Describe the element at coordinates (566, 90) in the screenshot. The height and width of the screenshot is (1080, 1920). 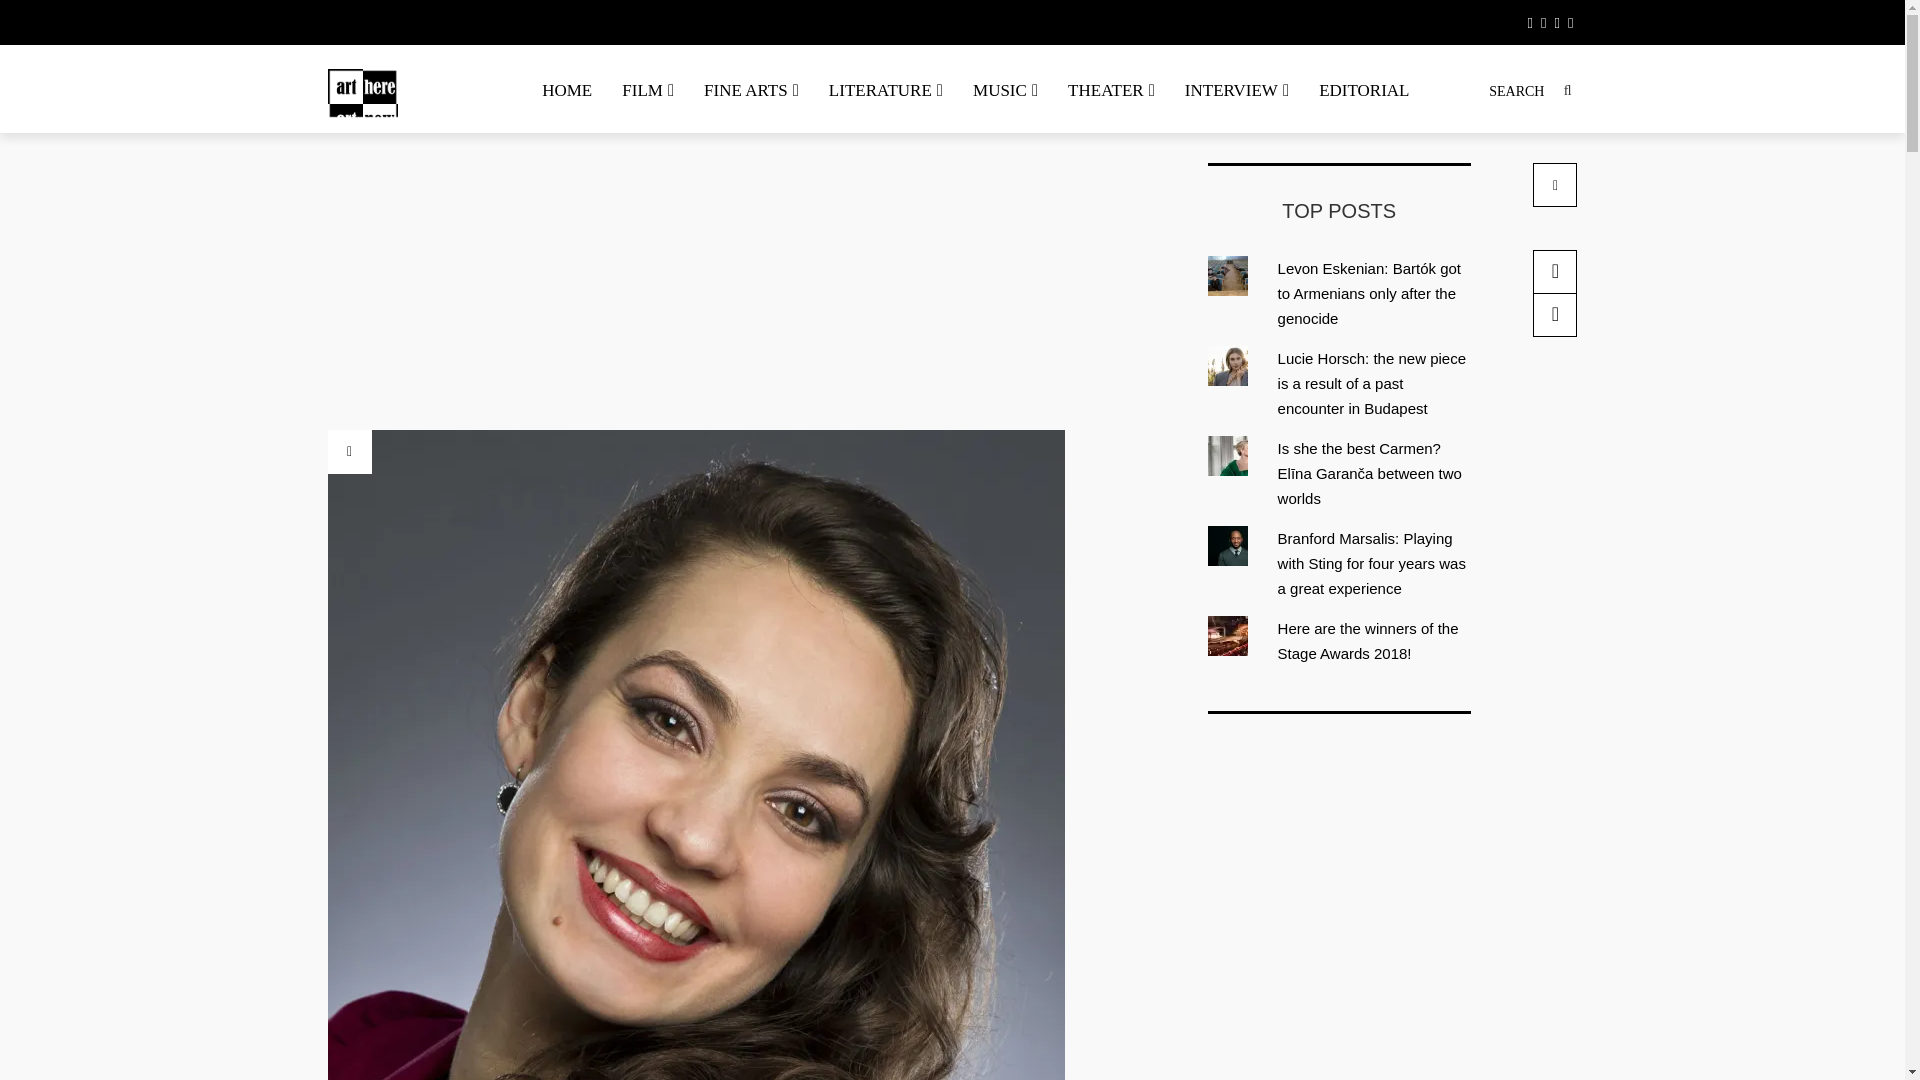
I see `HOME` at that location.